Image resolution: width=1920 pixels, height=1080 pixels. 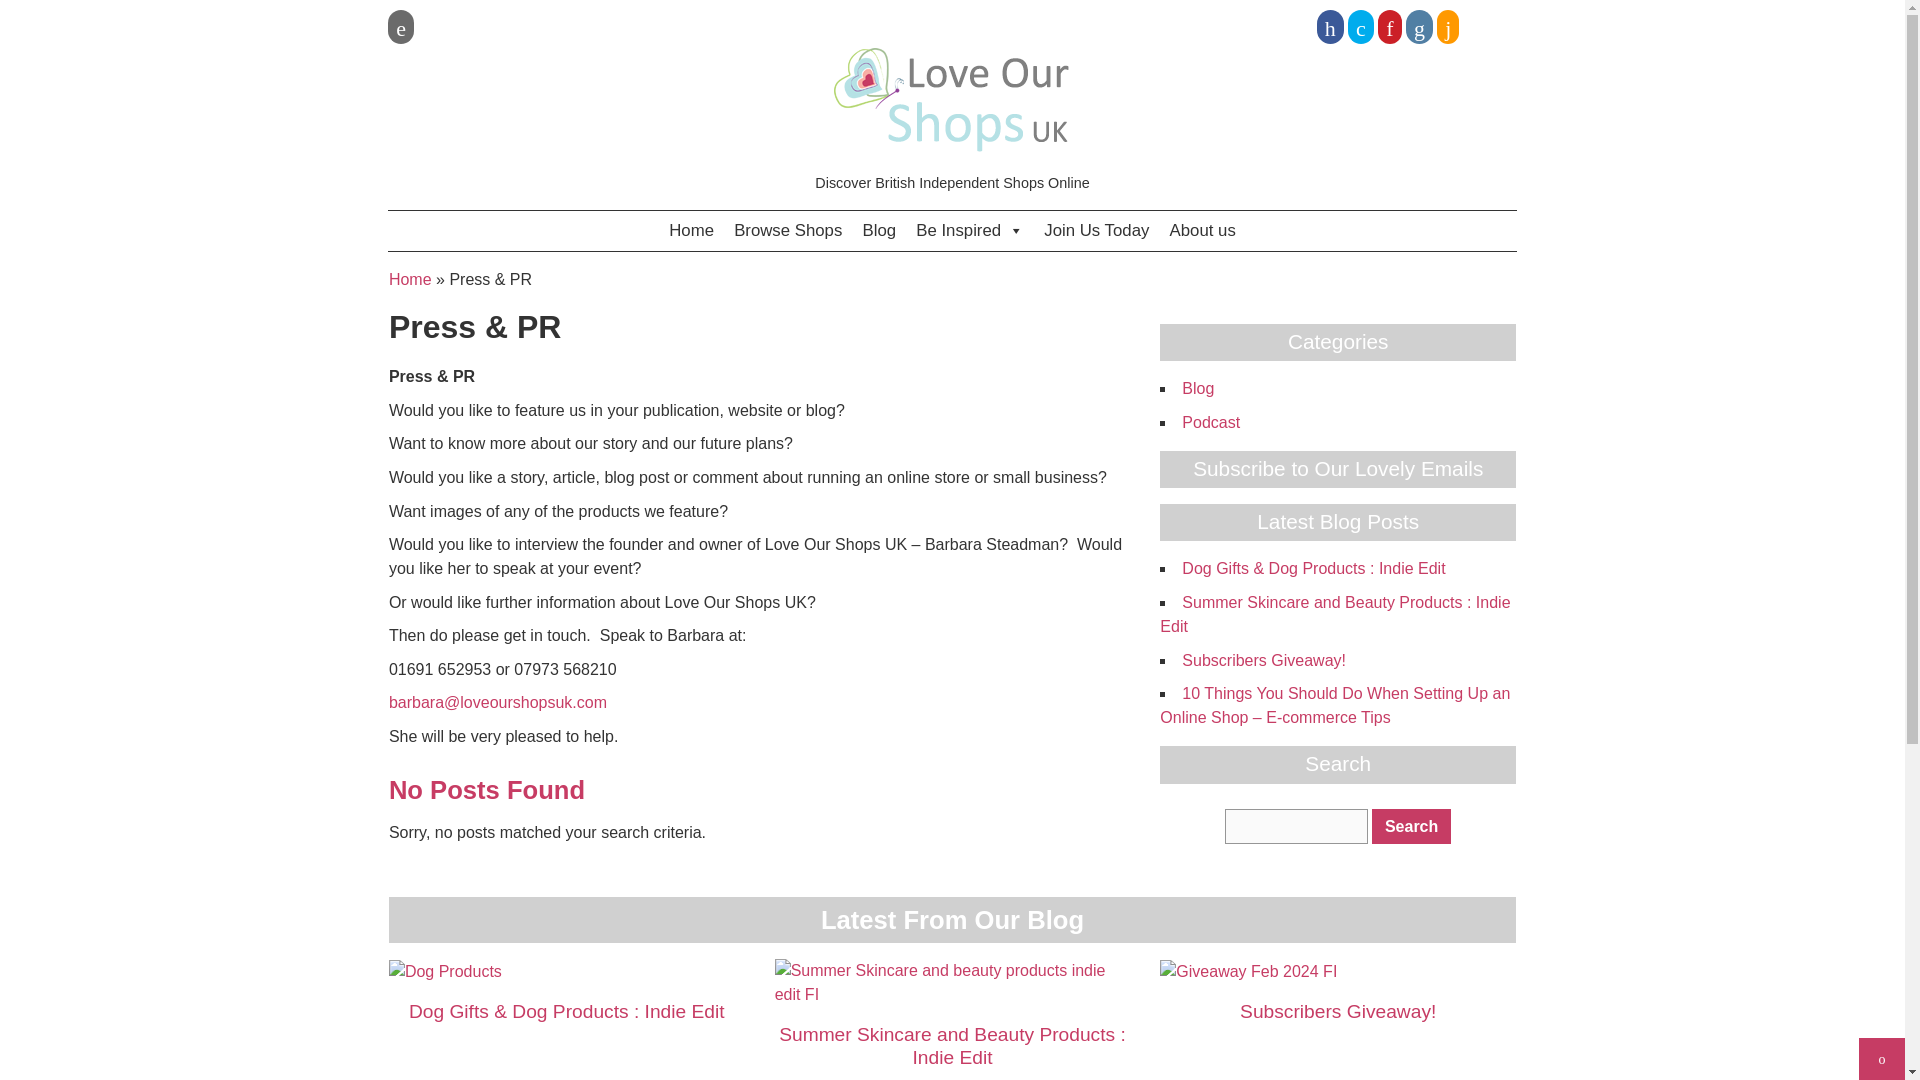 What do you see at coordinates (1248, 970) in the screenshot?
I see `Subscribers Giveaway!` at bounding box center [1248, 970].